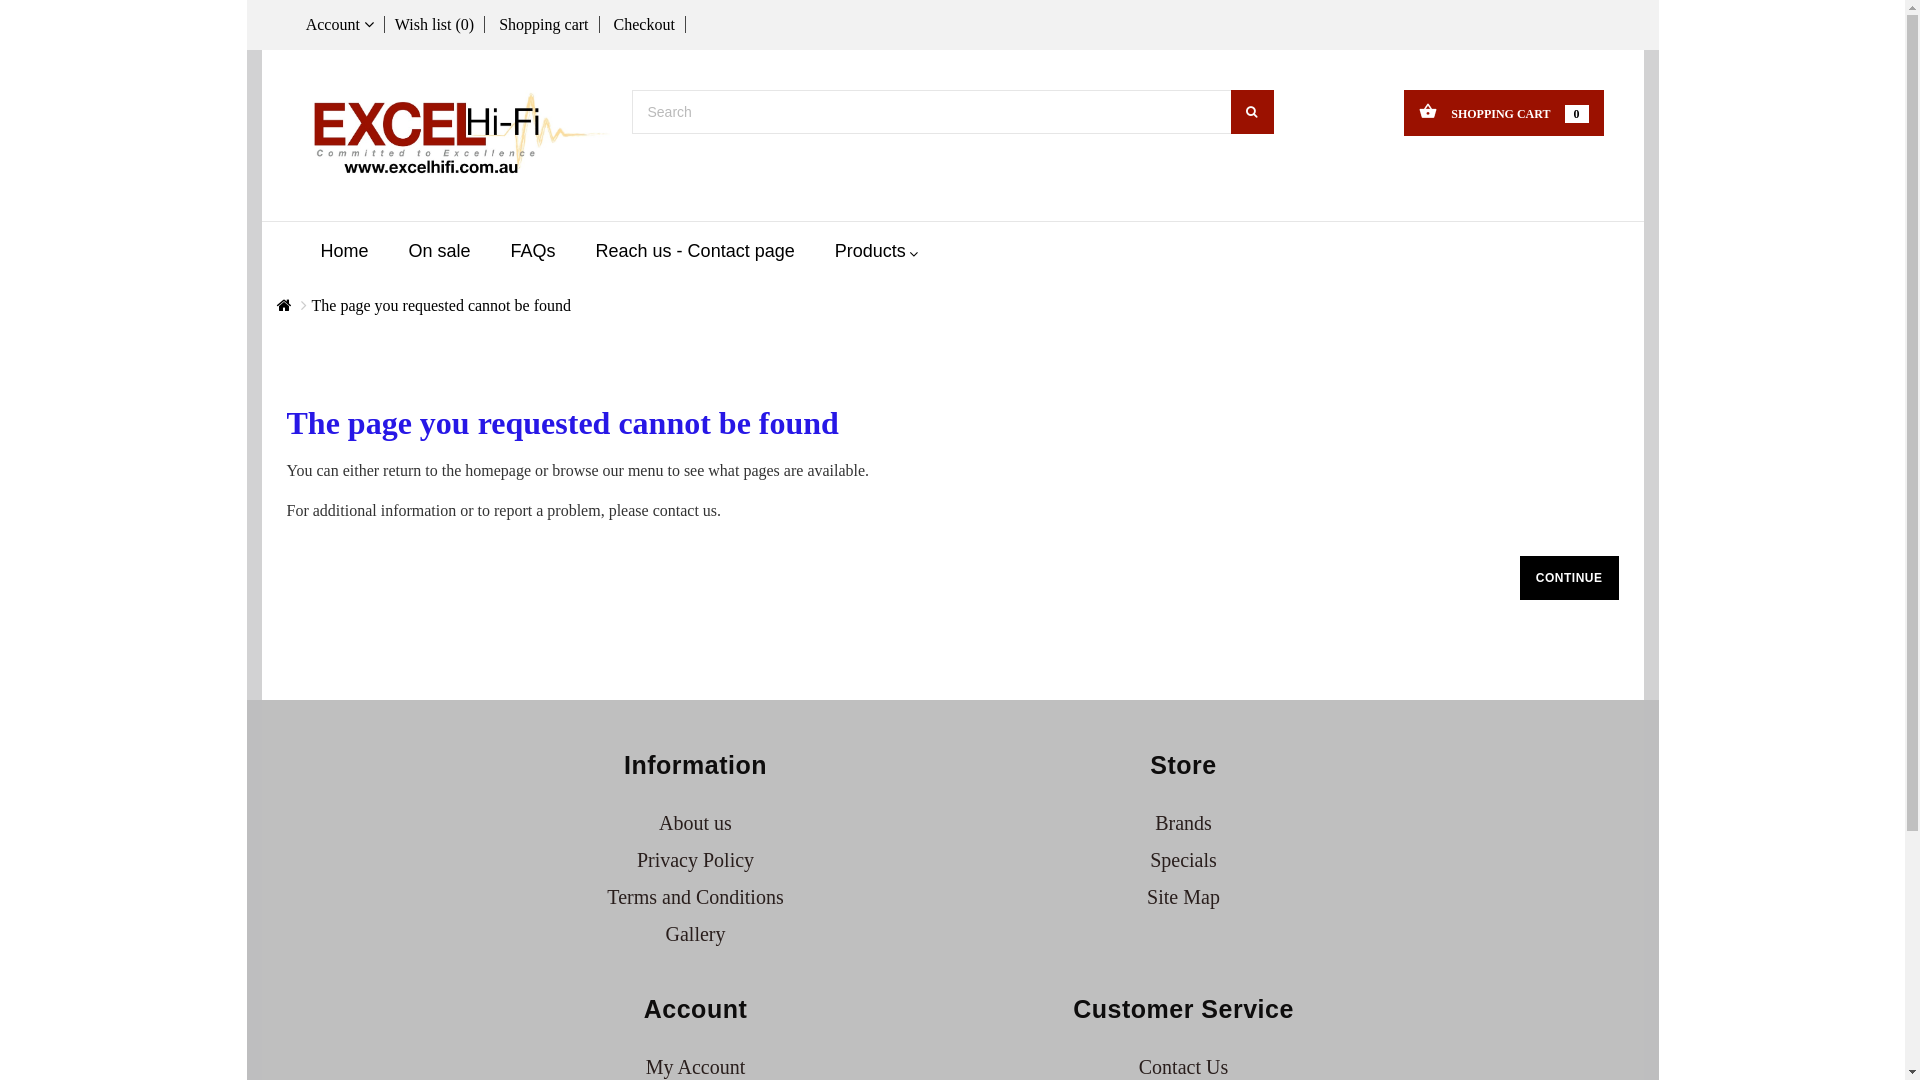 This screenshot has width=1920, height=1080. I want to click on  Account, so click(338, 24).